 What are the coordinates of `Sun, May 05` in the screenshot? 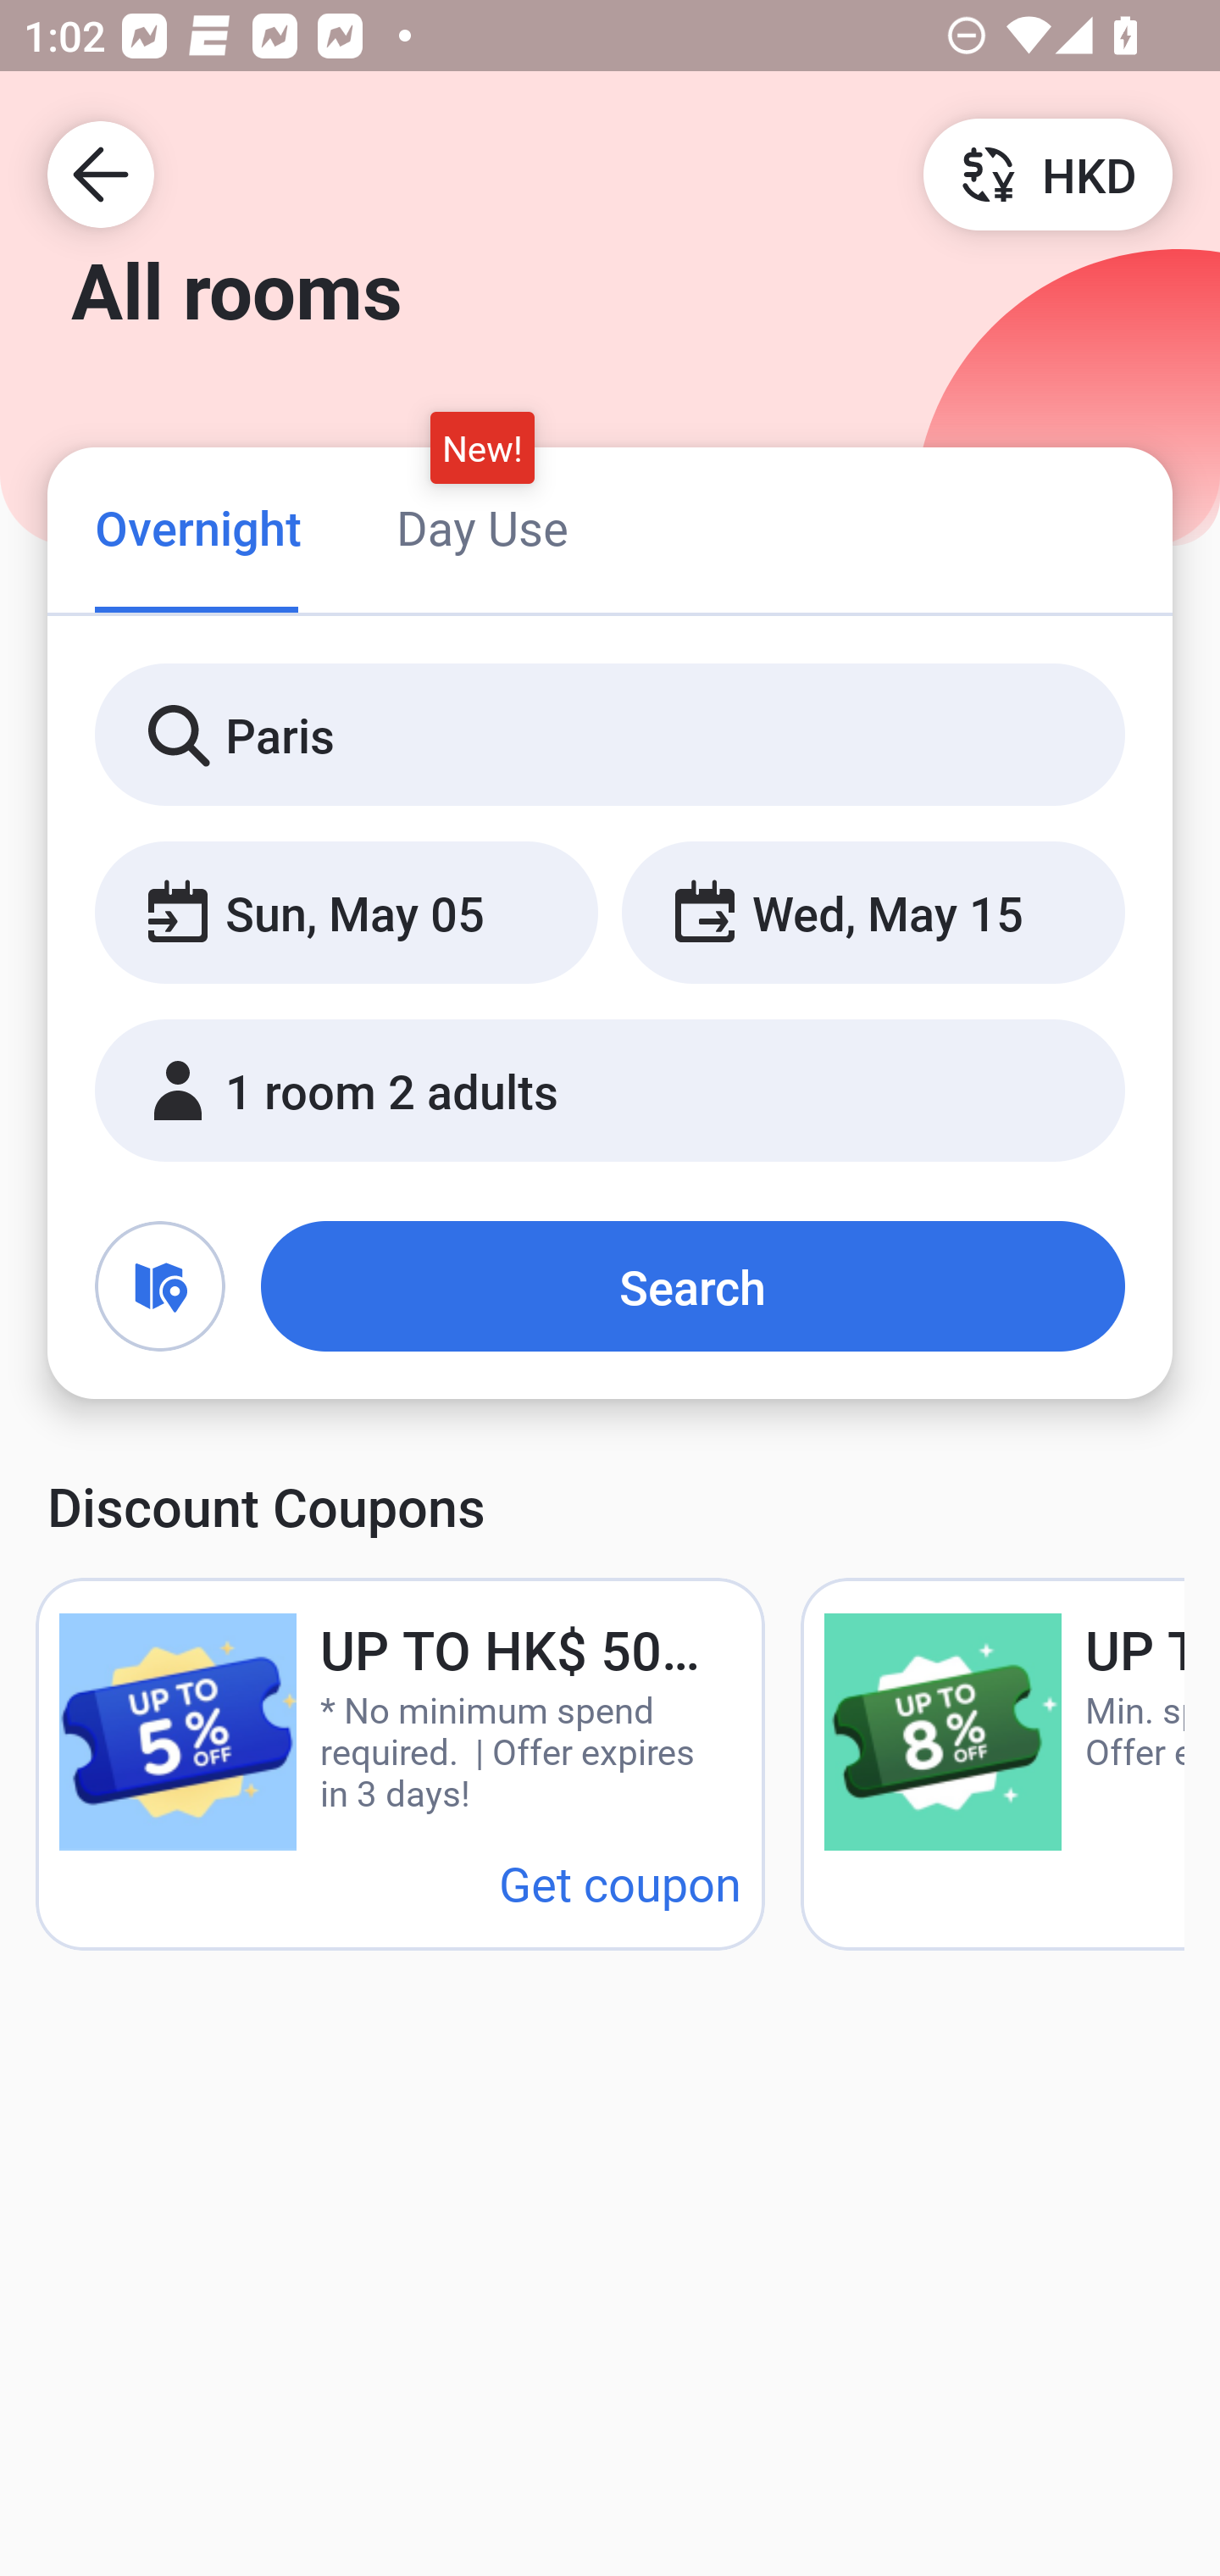 It's located at (346, 913).